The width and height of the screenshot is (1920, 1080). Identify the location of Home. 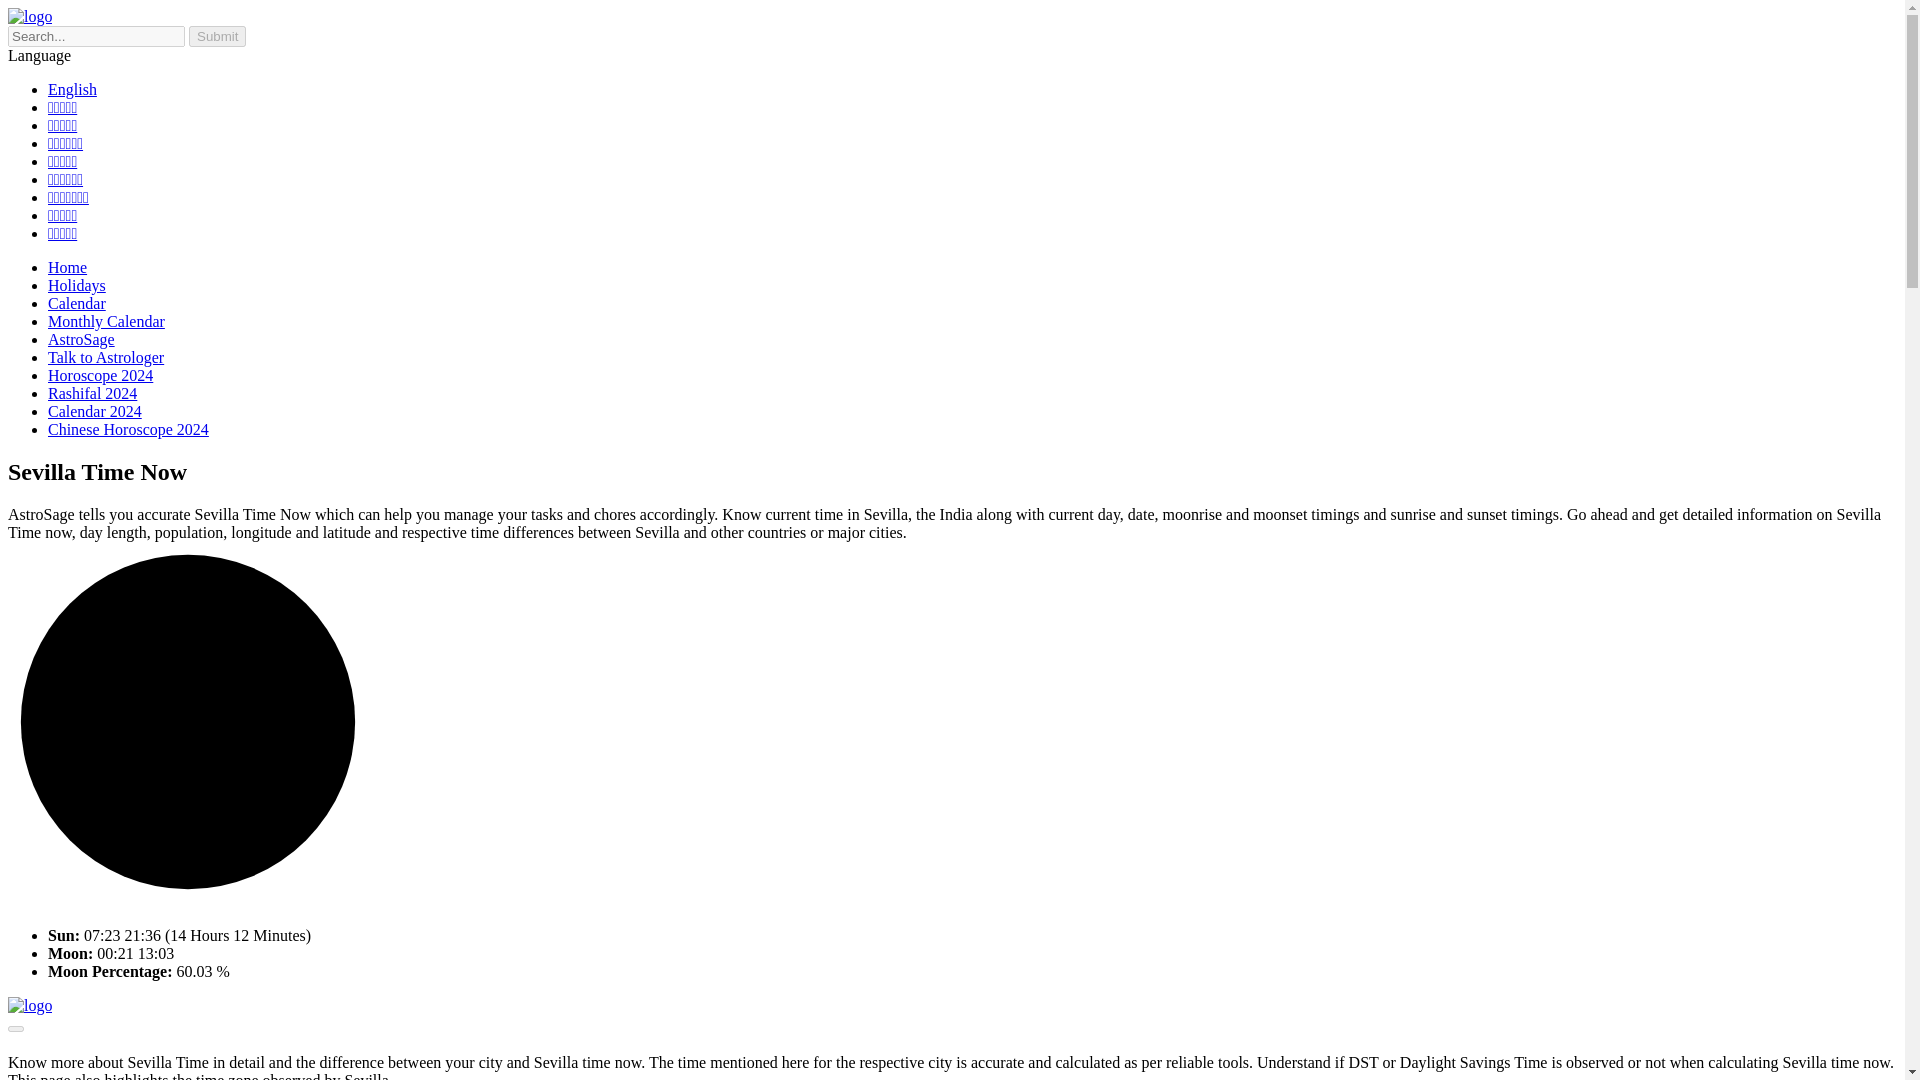
(67, 268).